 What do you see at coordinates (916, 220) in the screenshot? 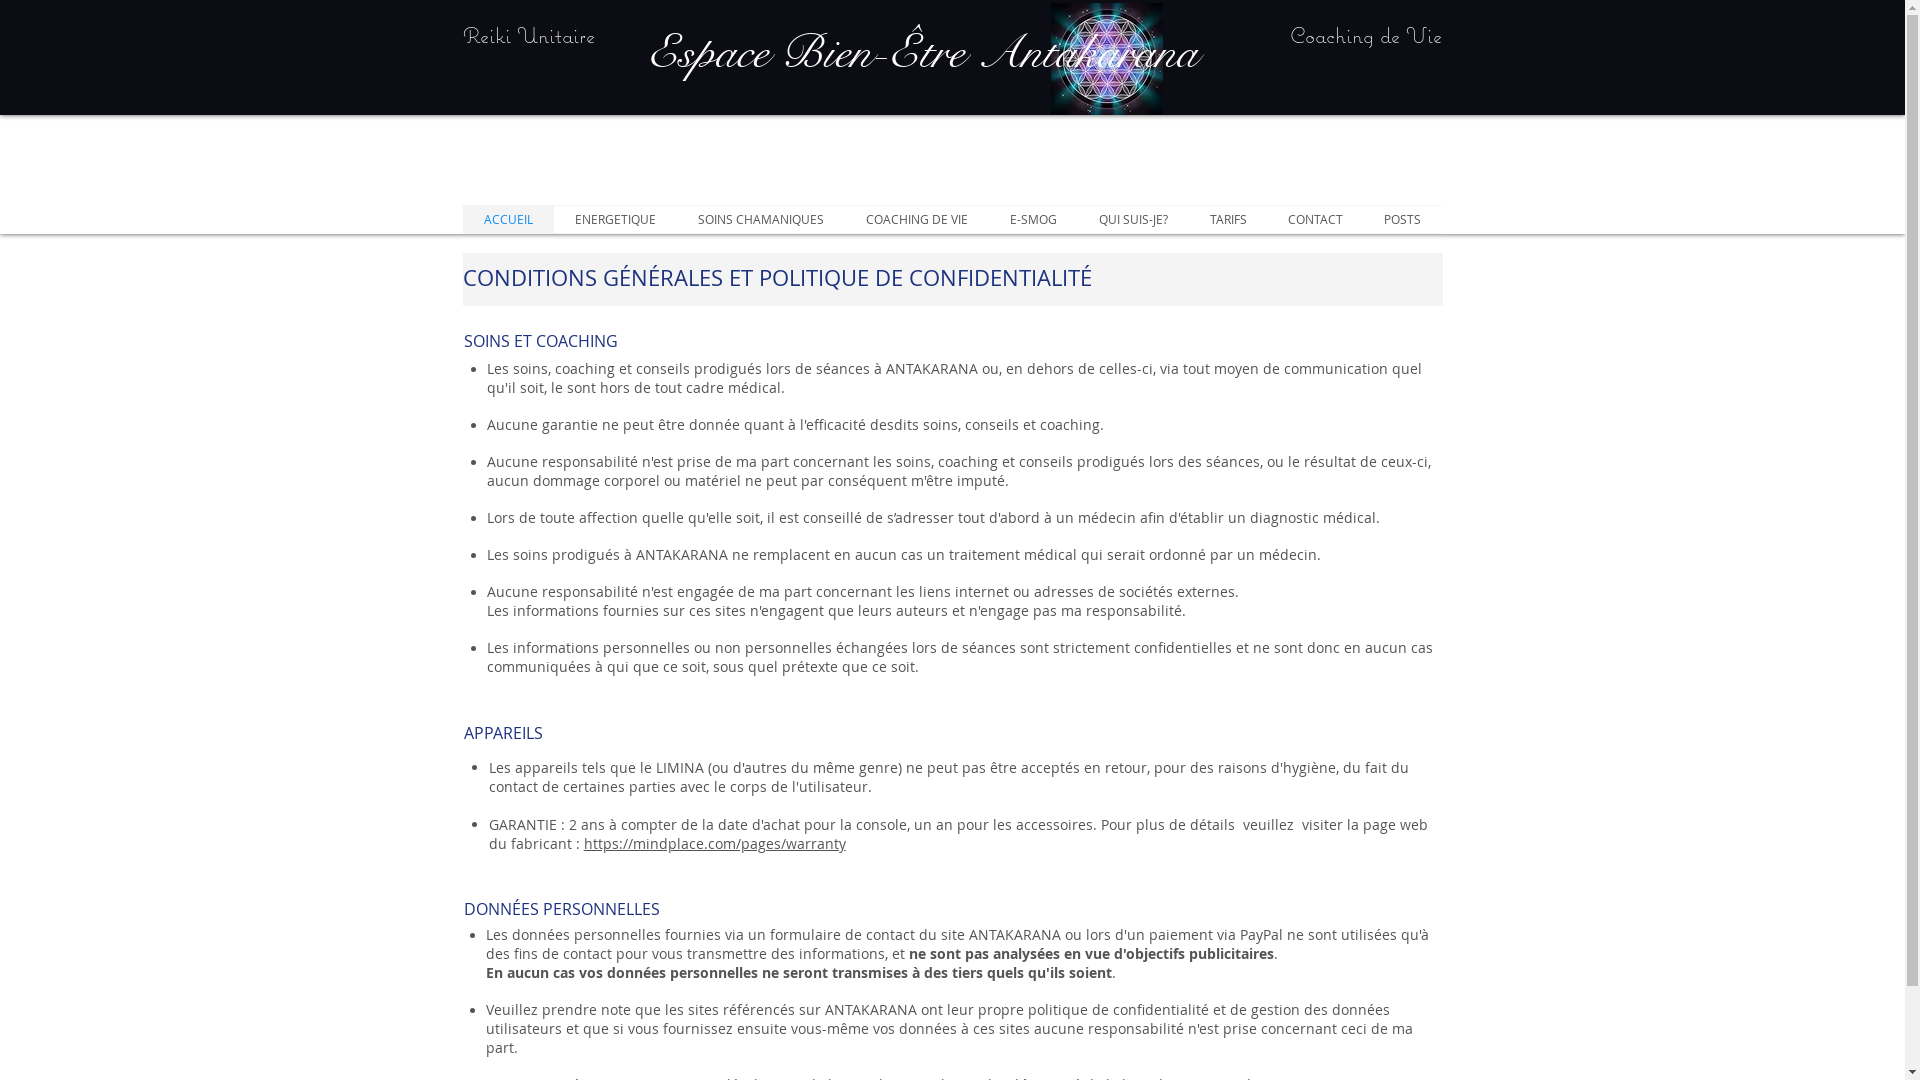
I see `COACHING DE VIE` at bounding box center [916, 220].